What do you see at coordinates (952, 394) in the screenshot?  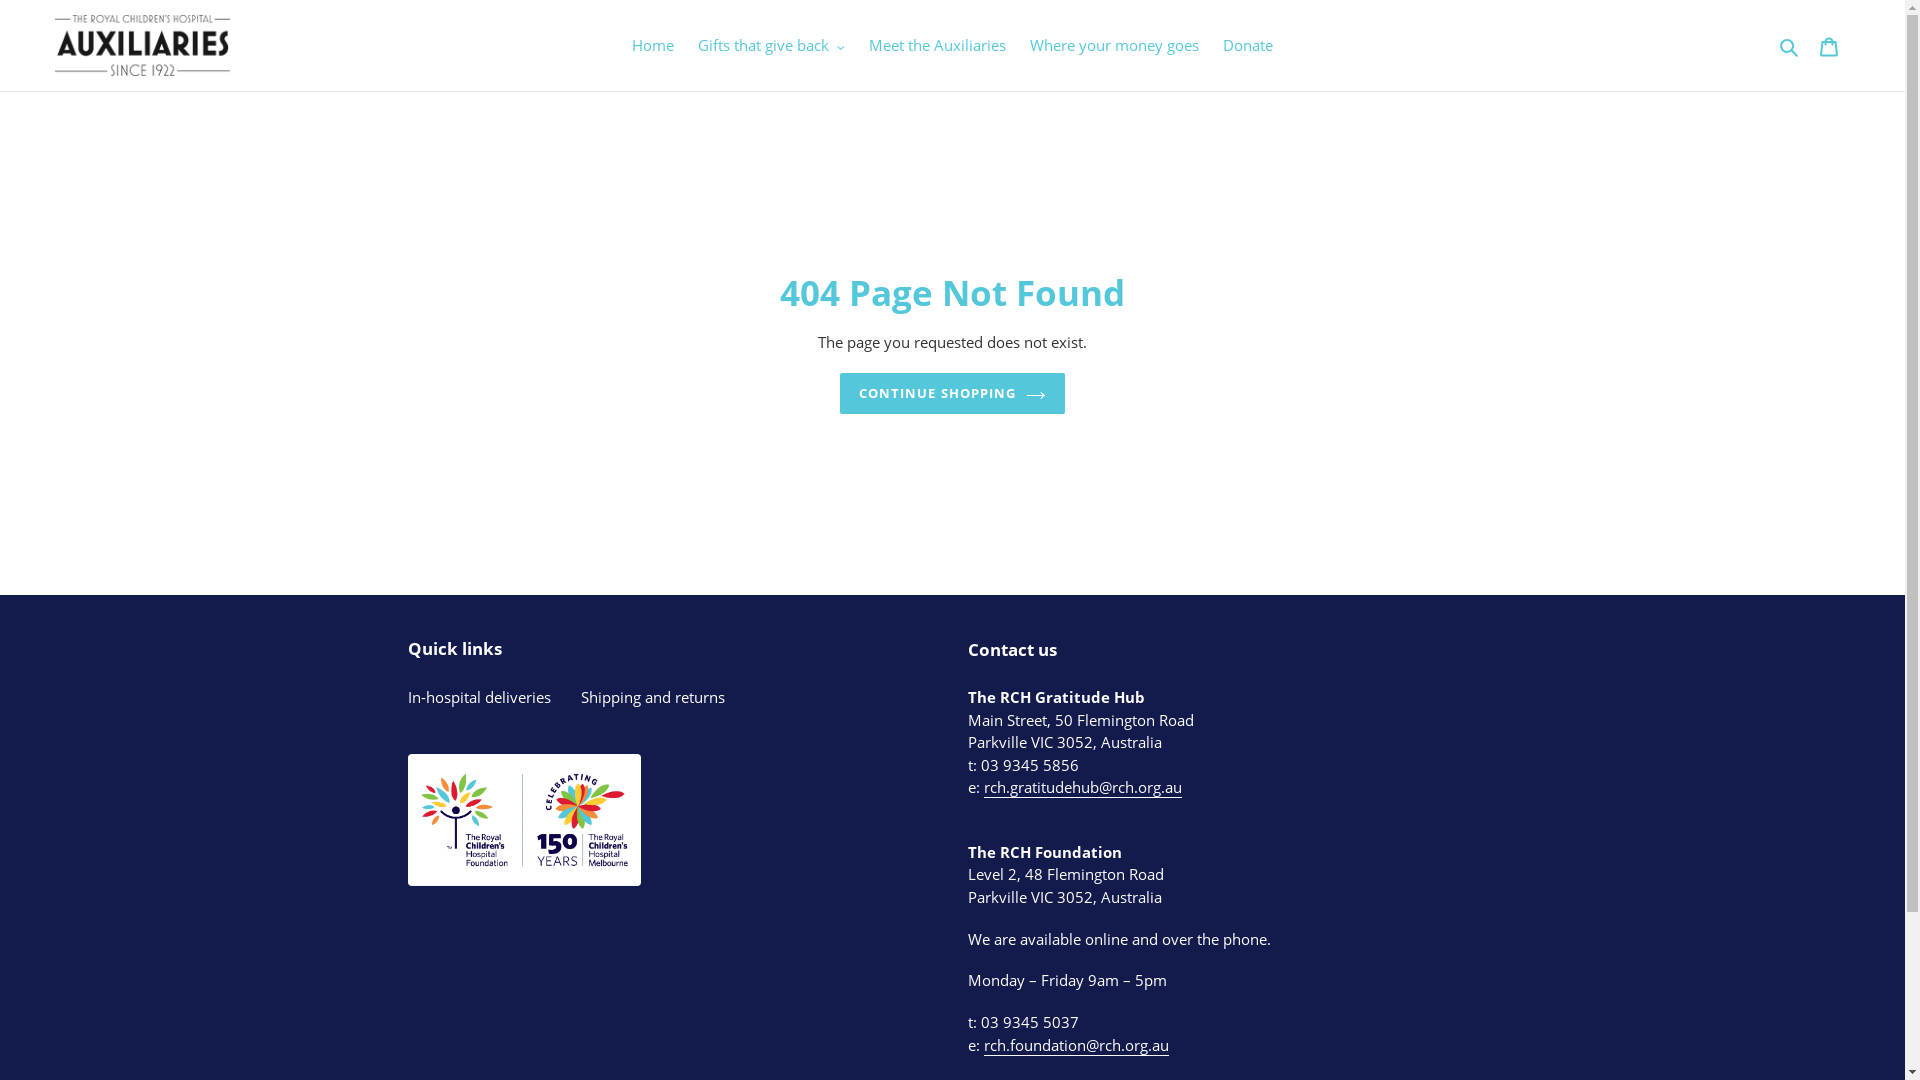 I see `CONTINUE SHOPPING` at bounding box center [952, 394].